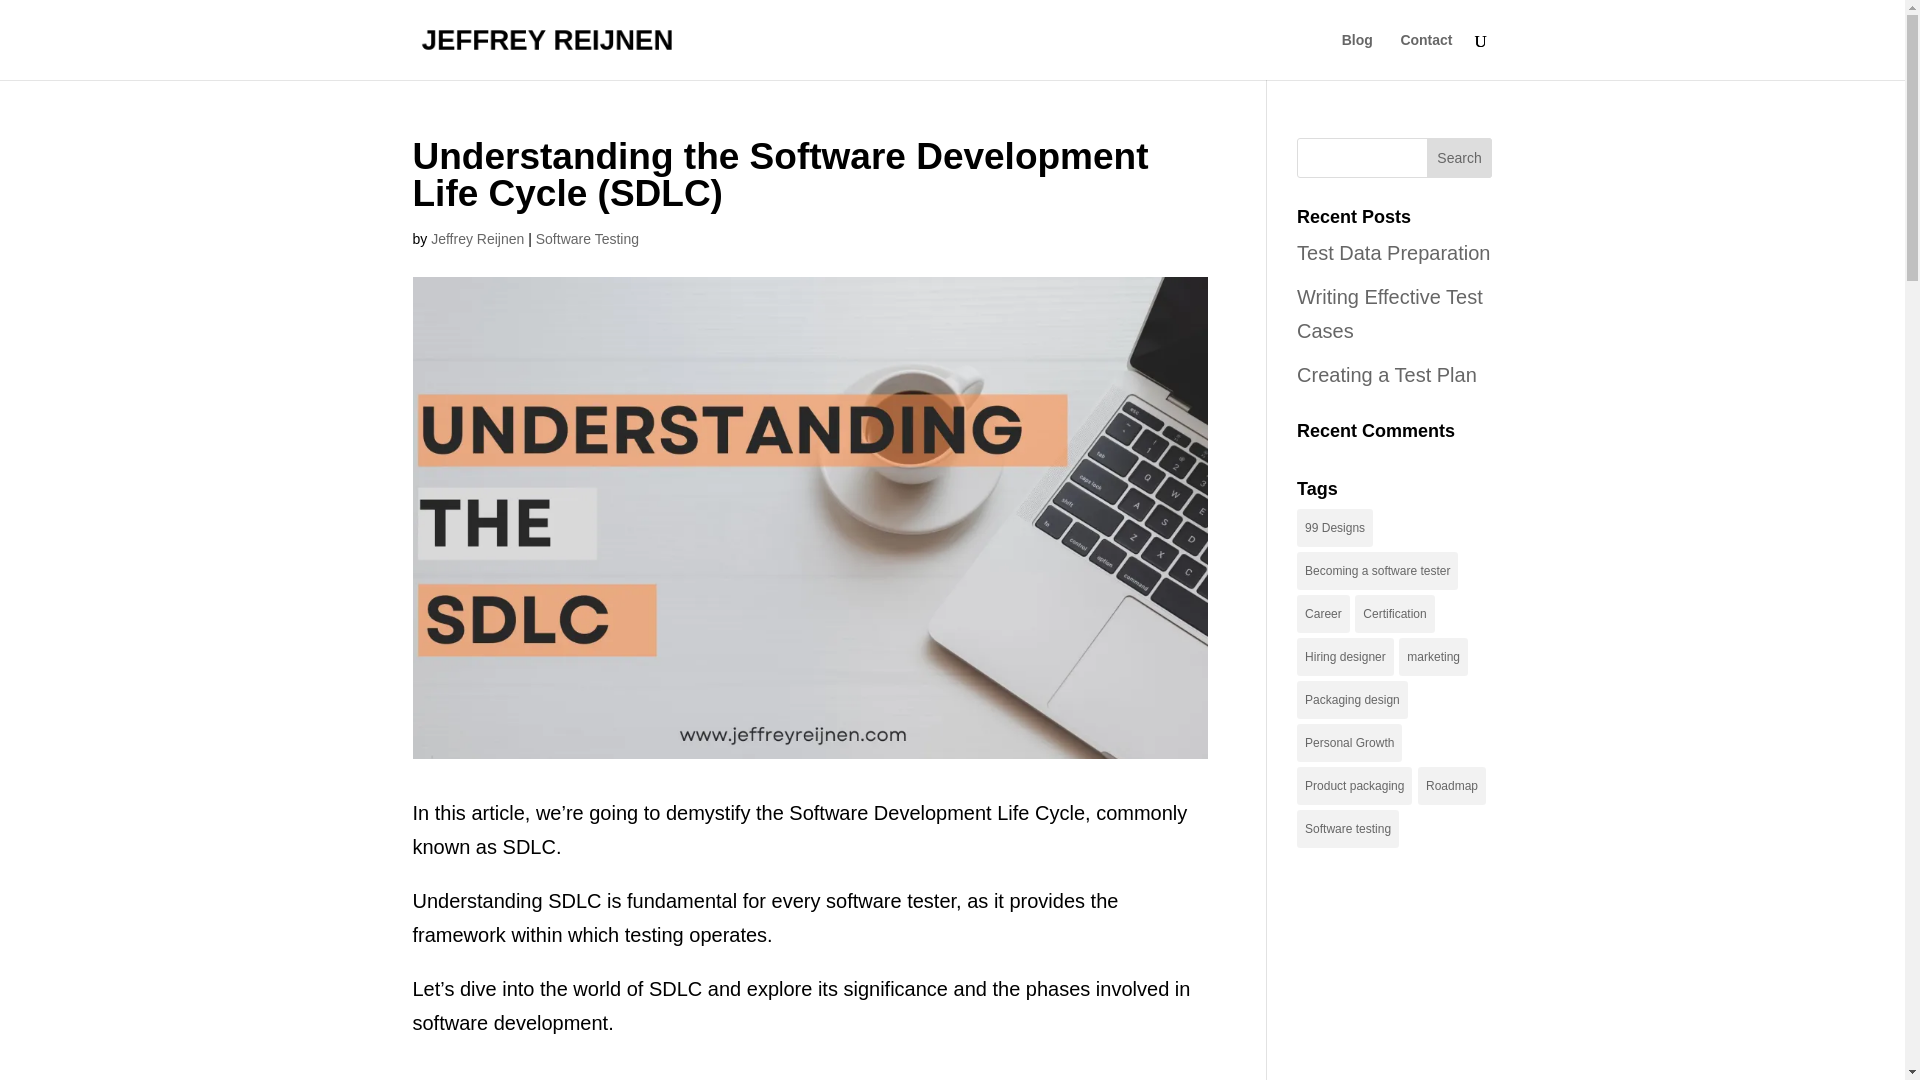 This screenshot has width=1920, height=1080. Describe the element at coordinates (1386, 374) in the screenshot. I see `Creating a Test Plan` at that location.